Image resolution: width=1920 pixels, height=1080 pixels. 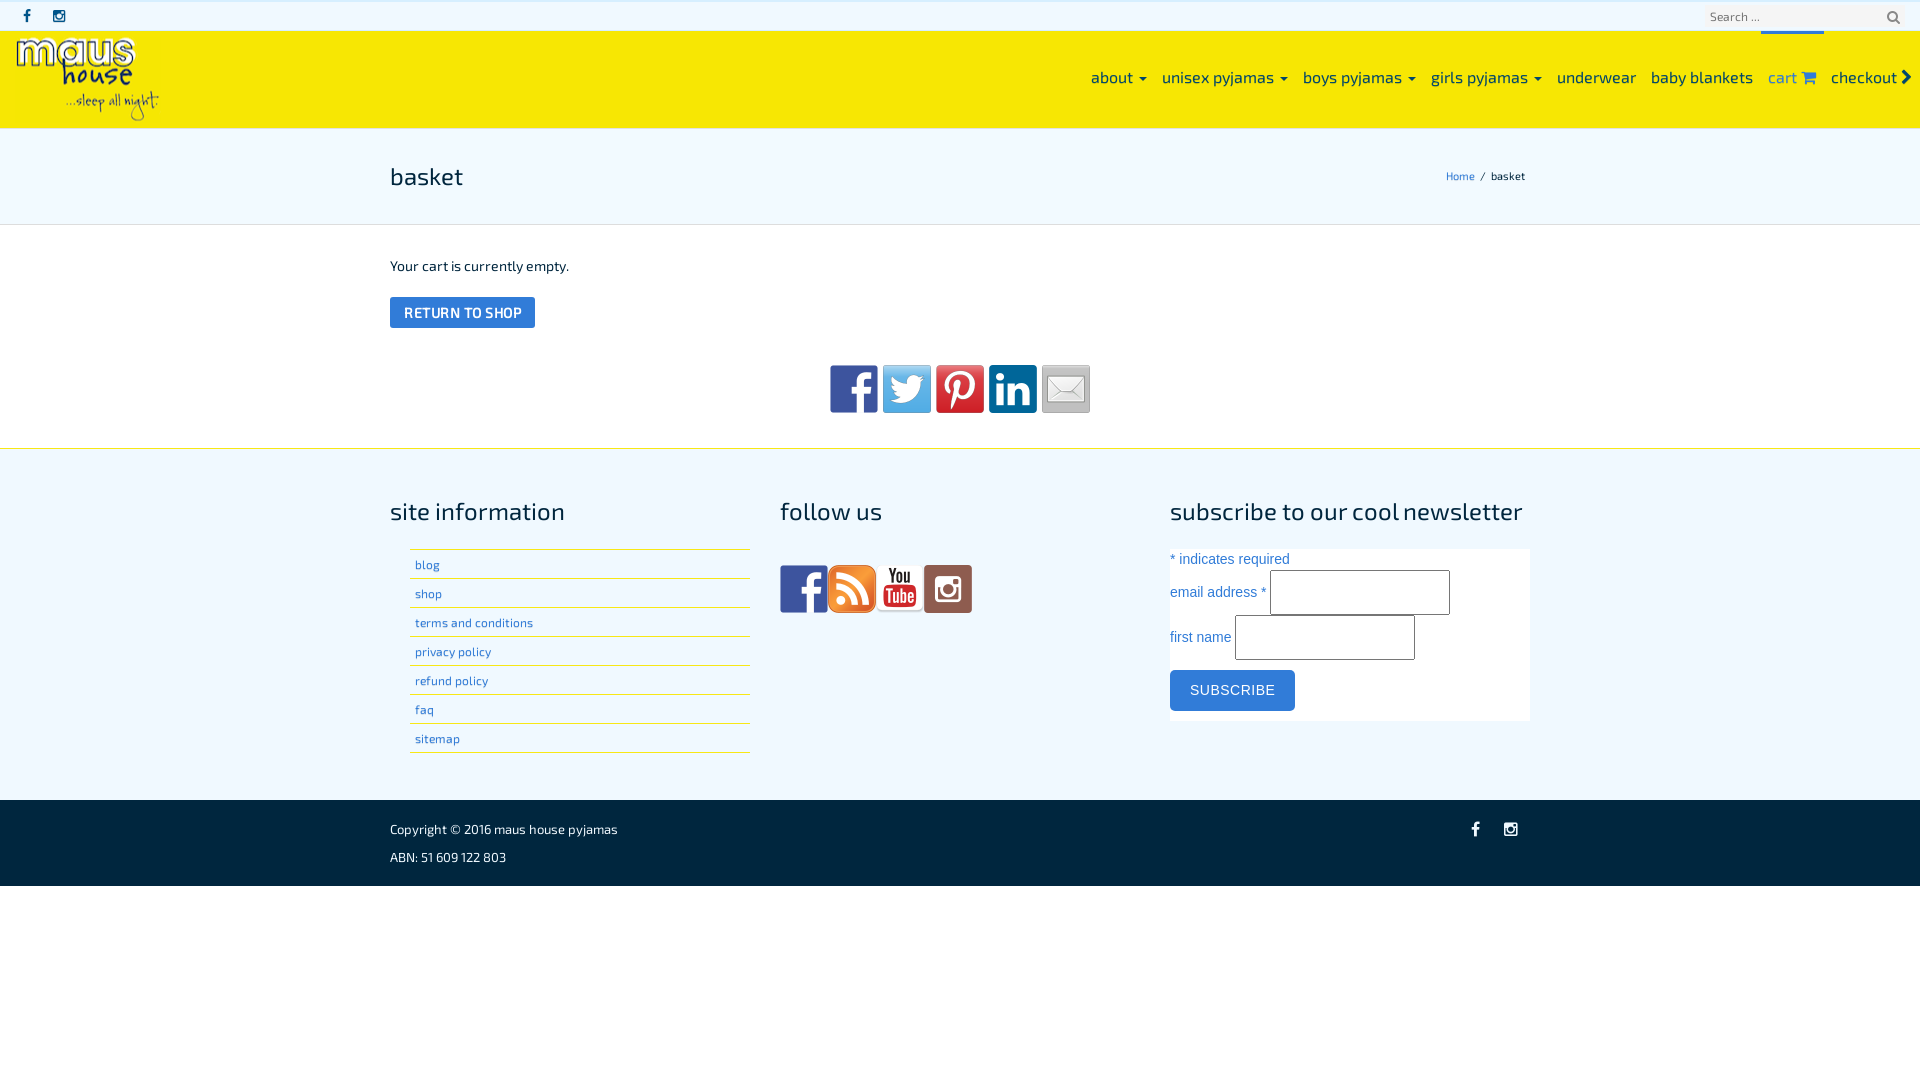 I want to click on boys pyjamas, so click(x=1360, y=76).